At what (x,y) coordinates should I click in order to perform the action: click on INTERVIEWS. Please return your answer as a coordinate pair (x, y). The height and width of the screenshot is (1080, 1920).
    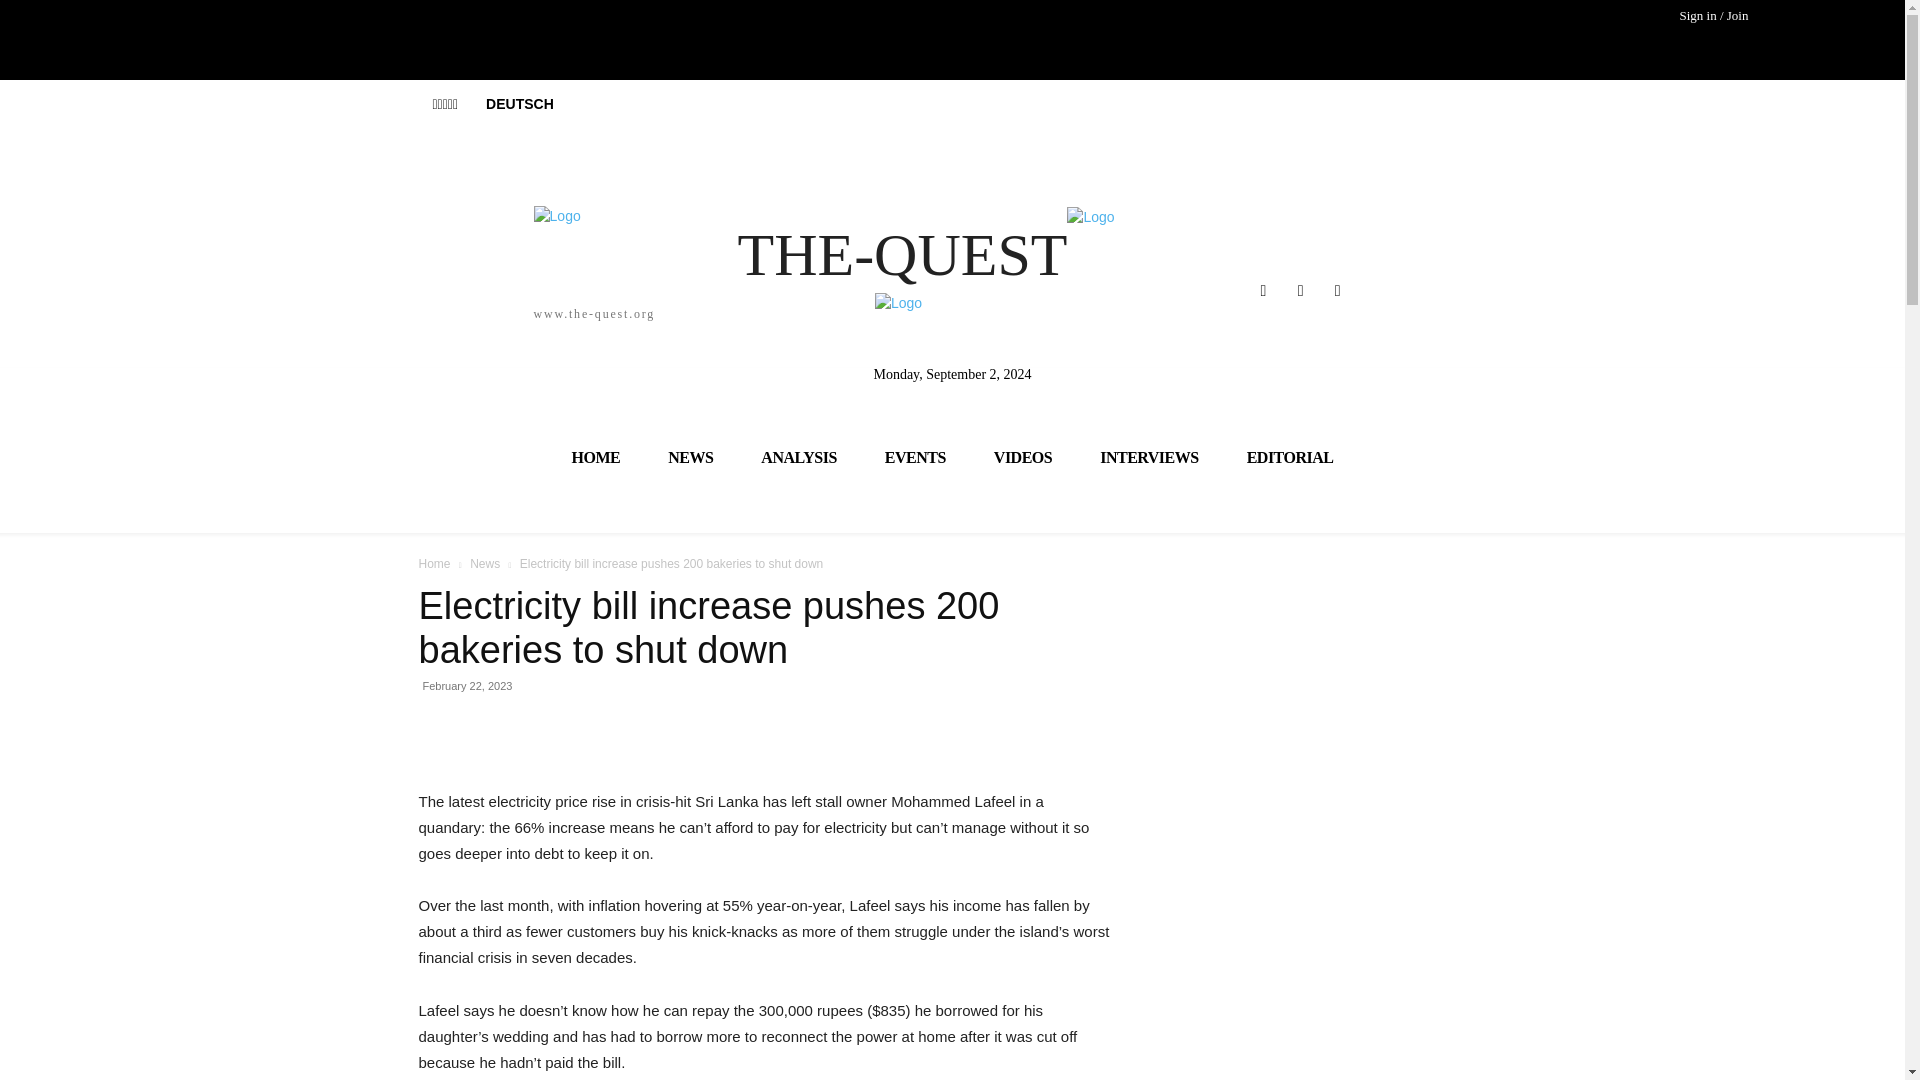
    Looking at the image, I should click on (1148, 456).